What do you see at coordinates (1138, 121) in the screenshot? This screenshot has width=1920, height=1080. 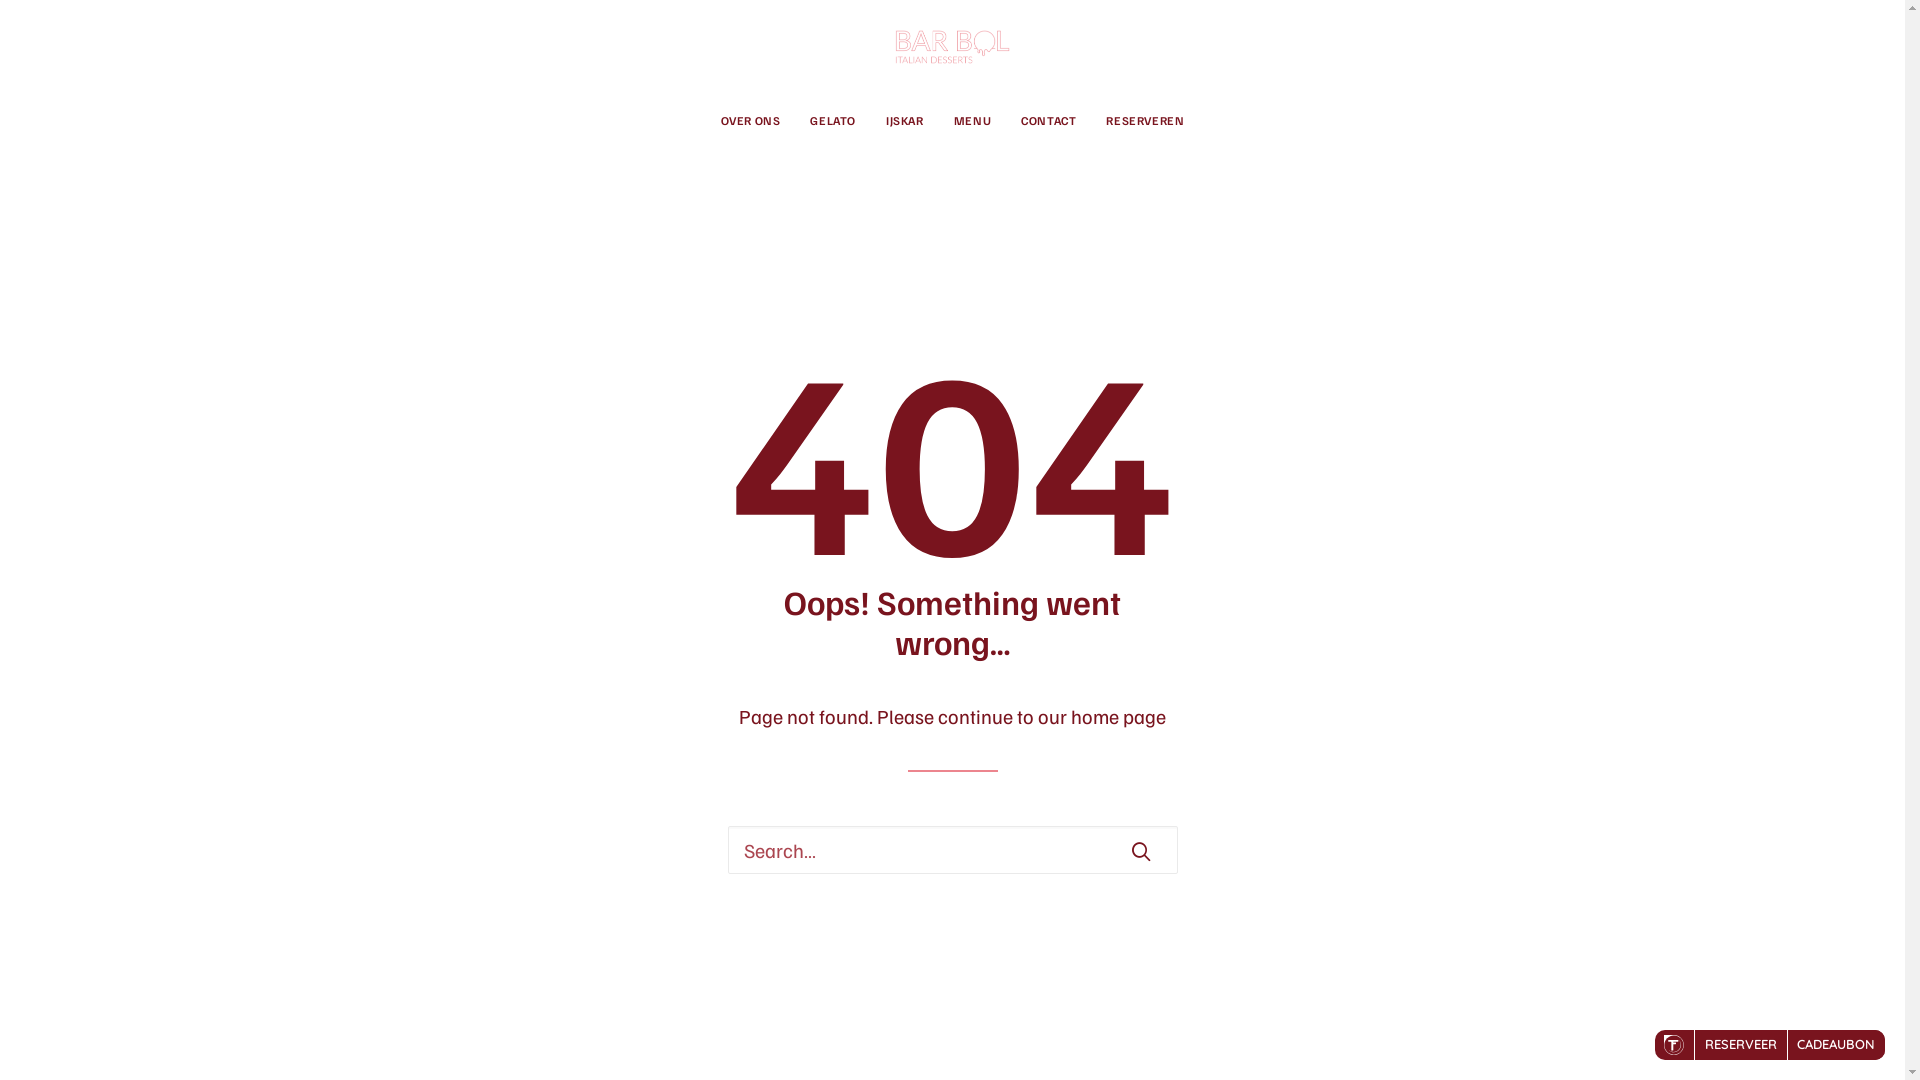 I see `RESERVEREN` at bounding box center [1138, 121].